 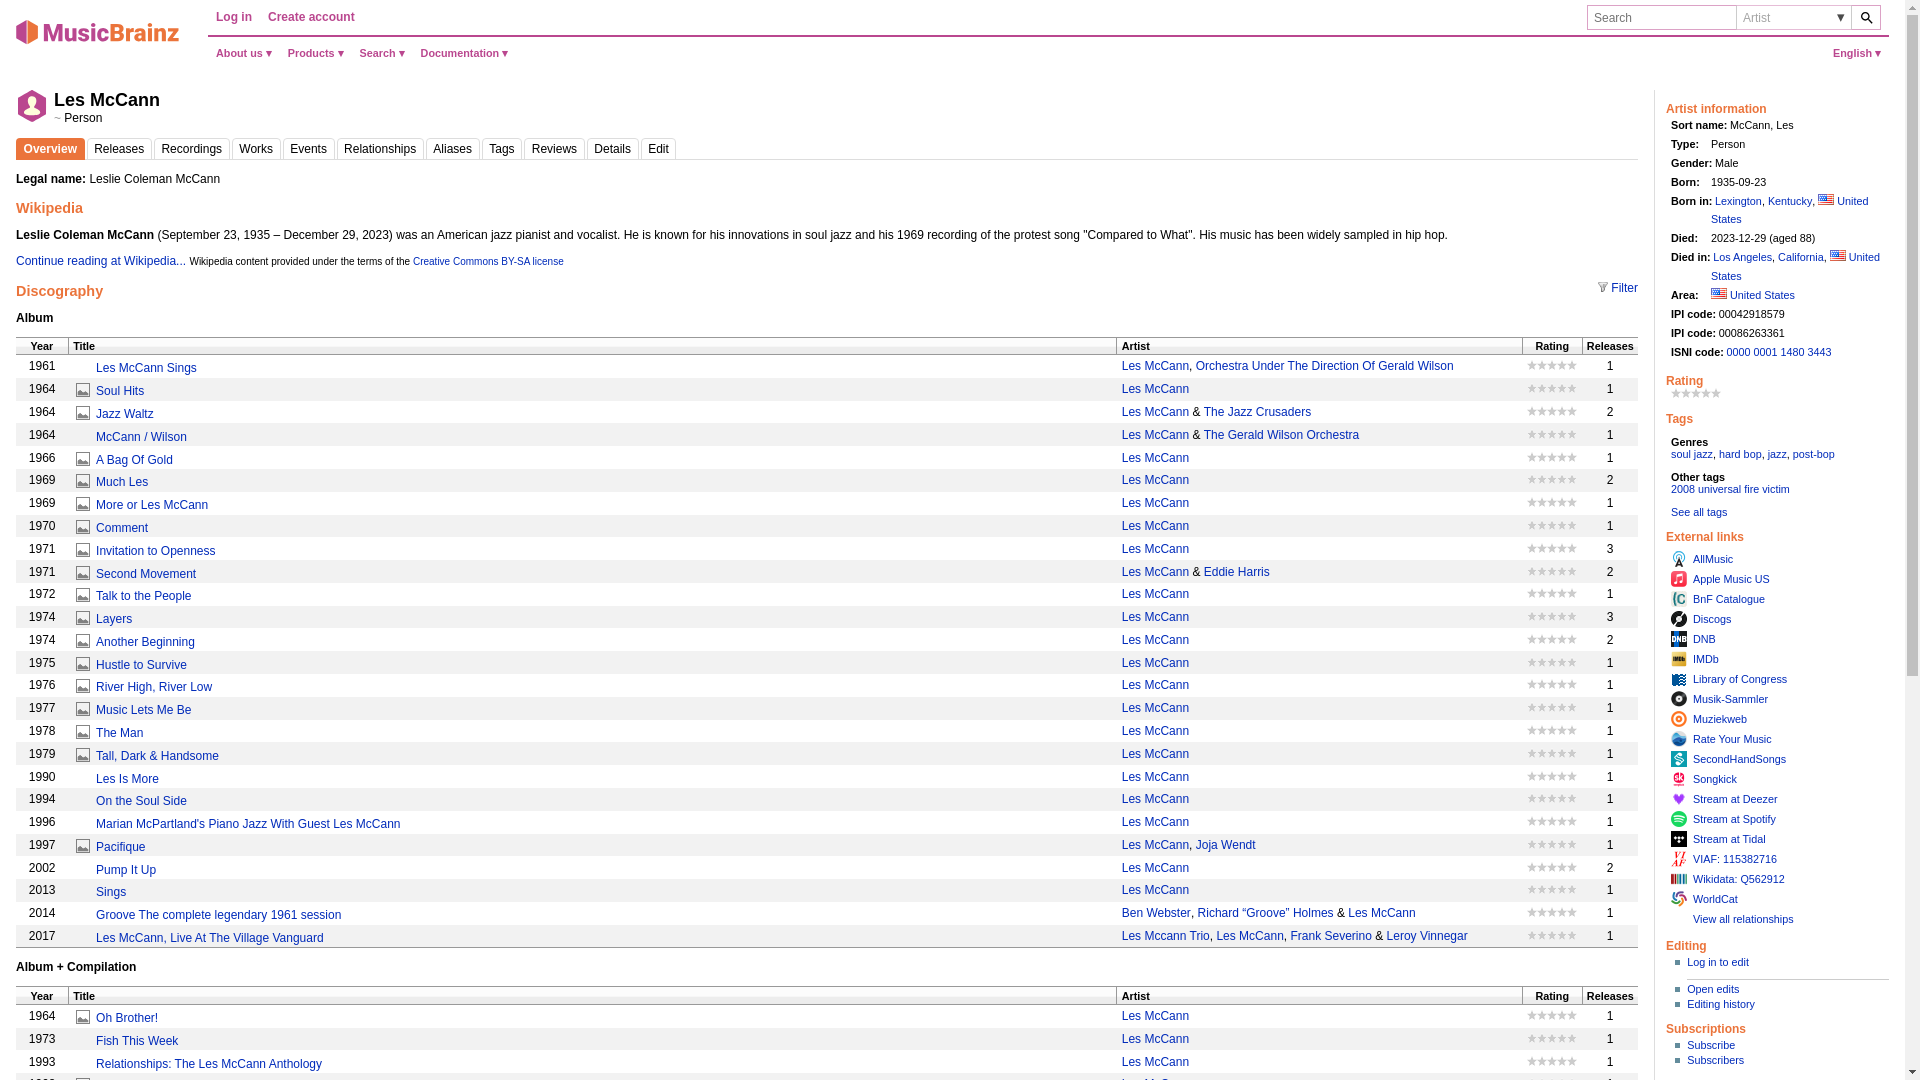 What do you see at coordinates (380, 148) in the screenshot?
I see `McCann, Les` at bounding box center [380, 148].